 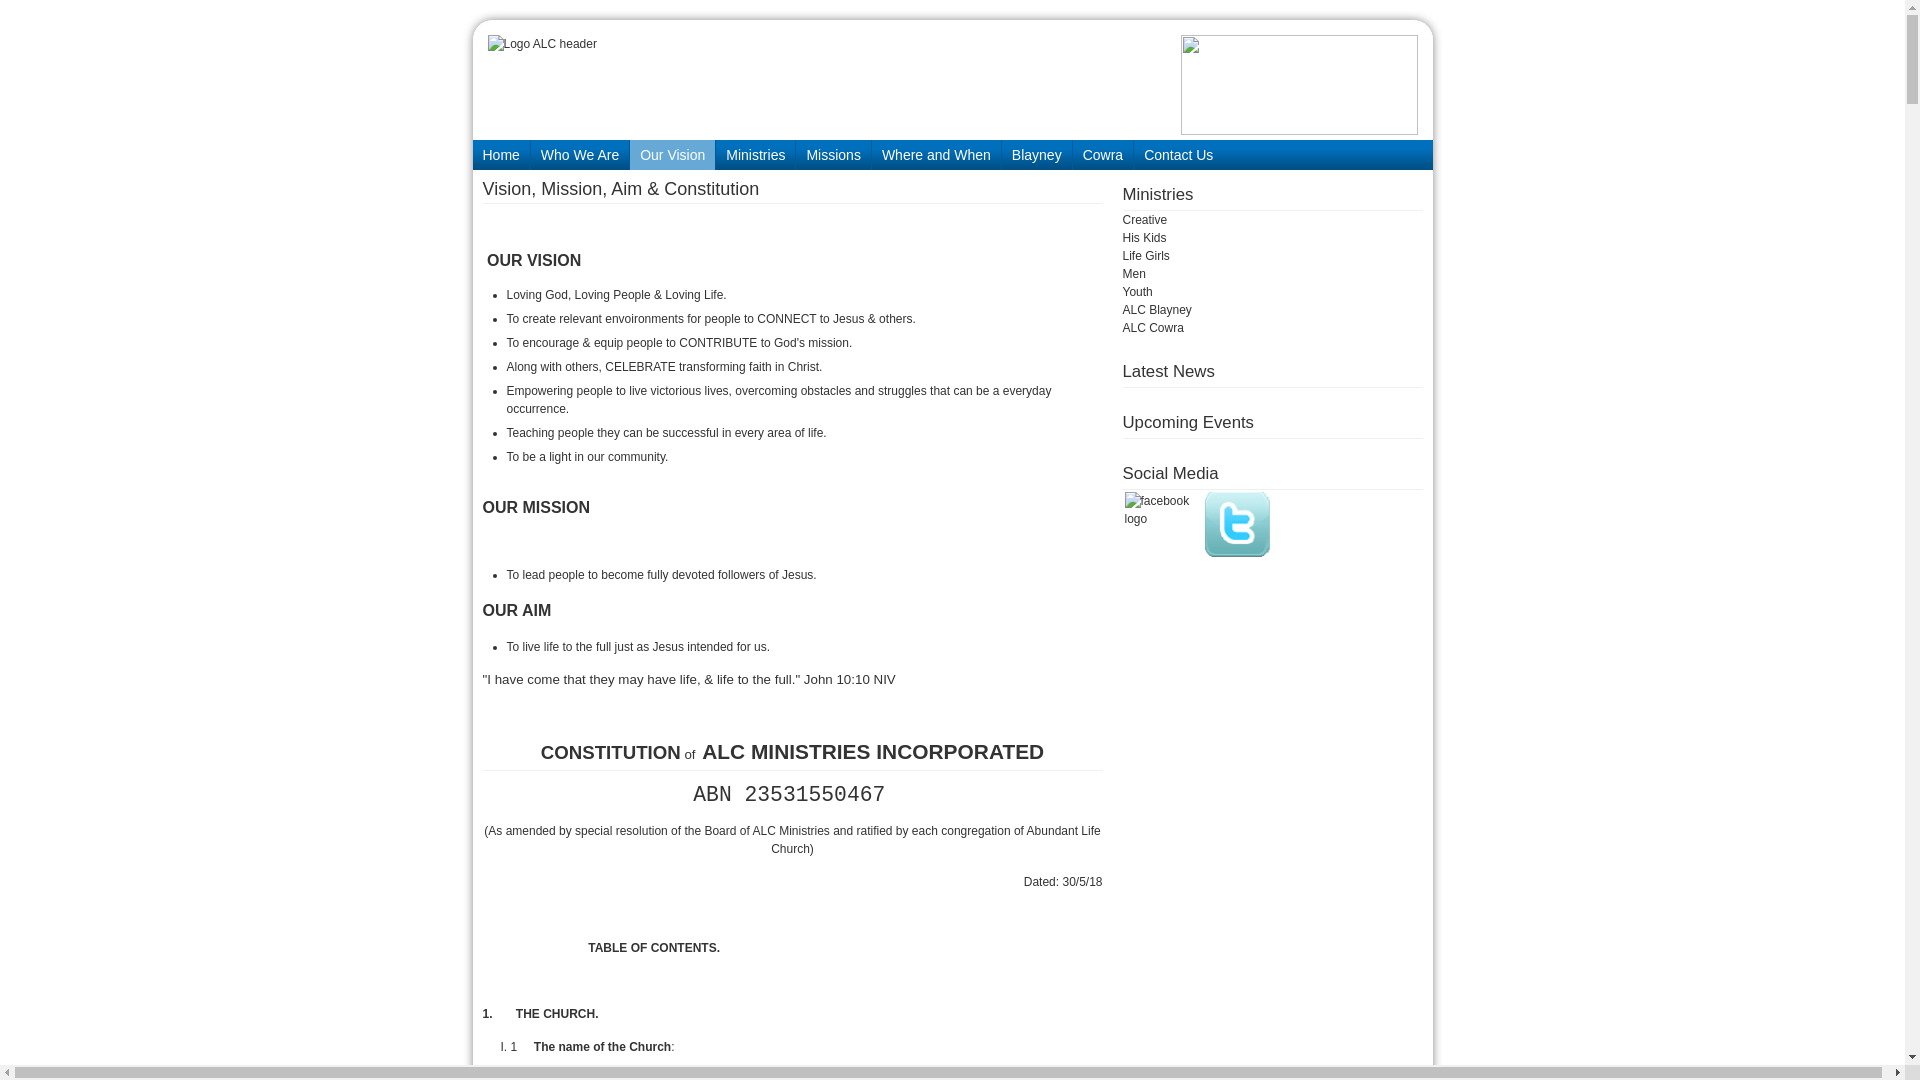 I want to click on Missions, so click(x=833, y=155).